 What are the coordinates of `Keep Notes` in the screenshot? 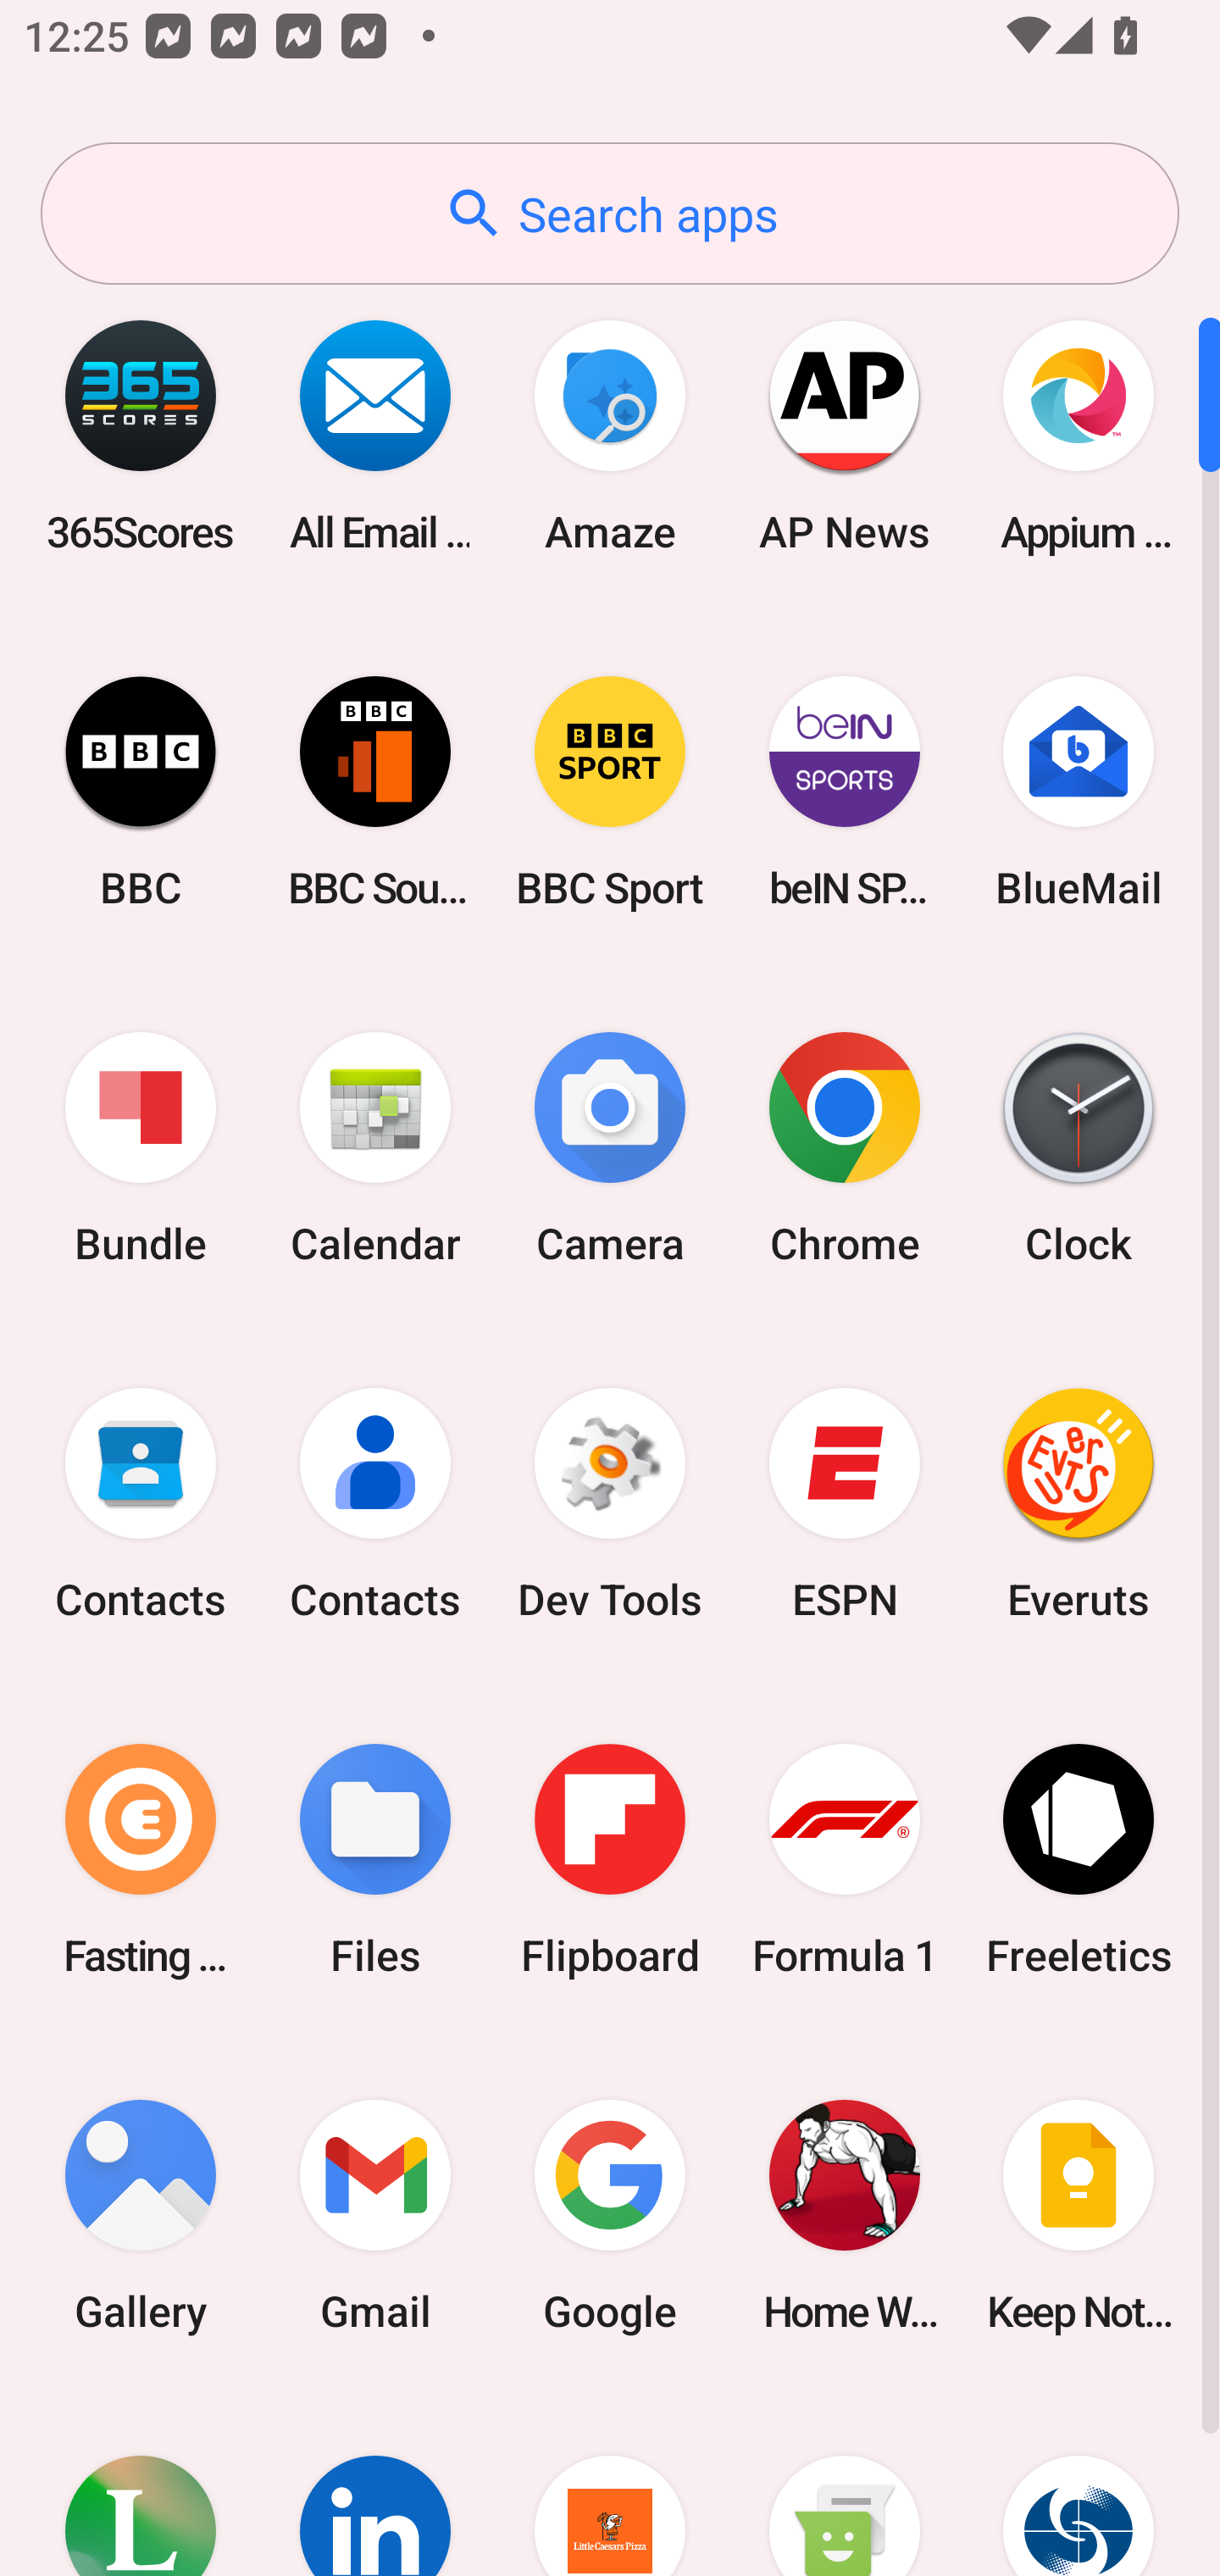 It's located at (1079, 2215).